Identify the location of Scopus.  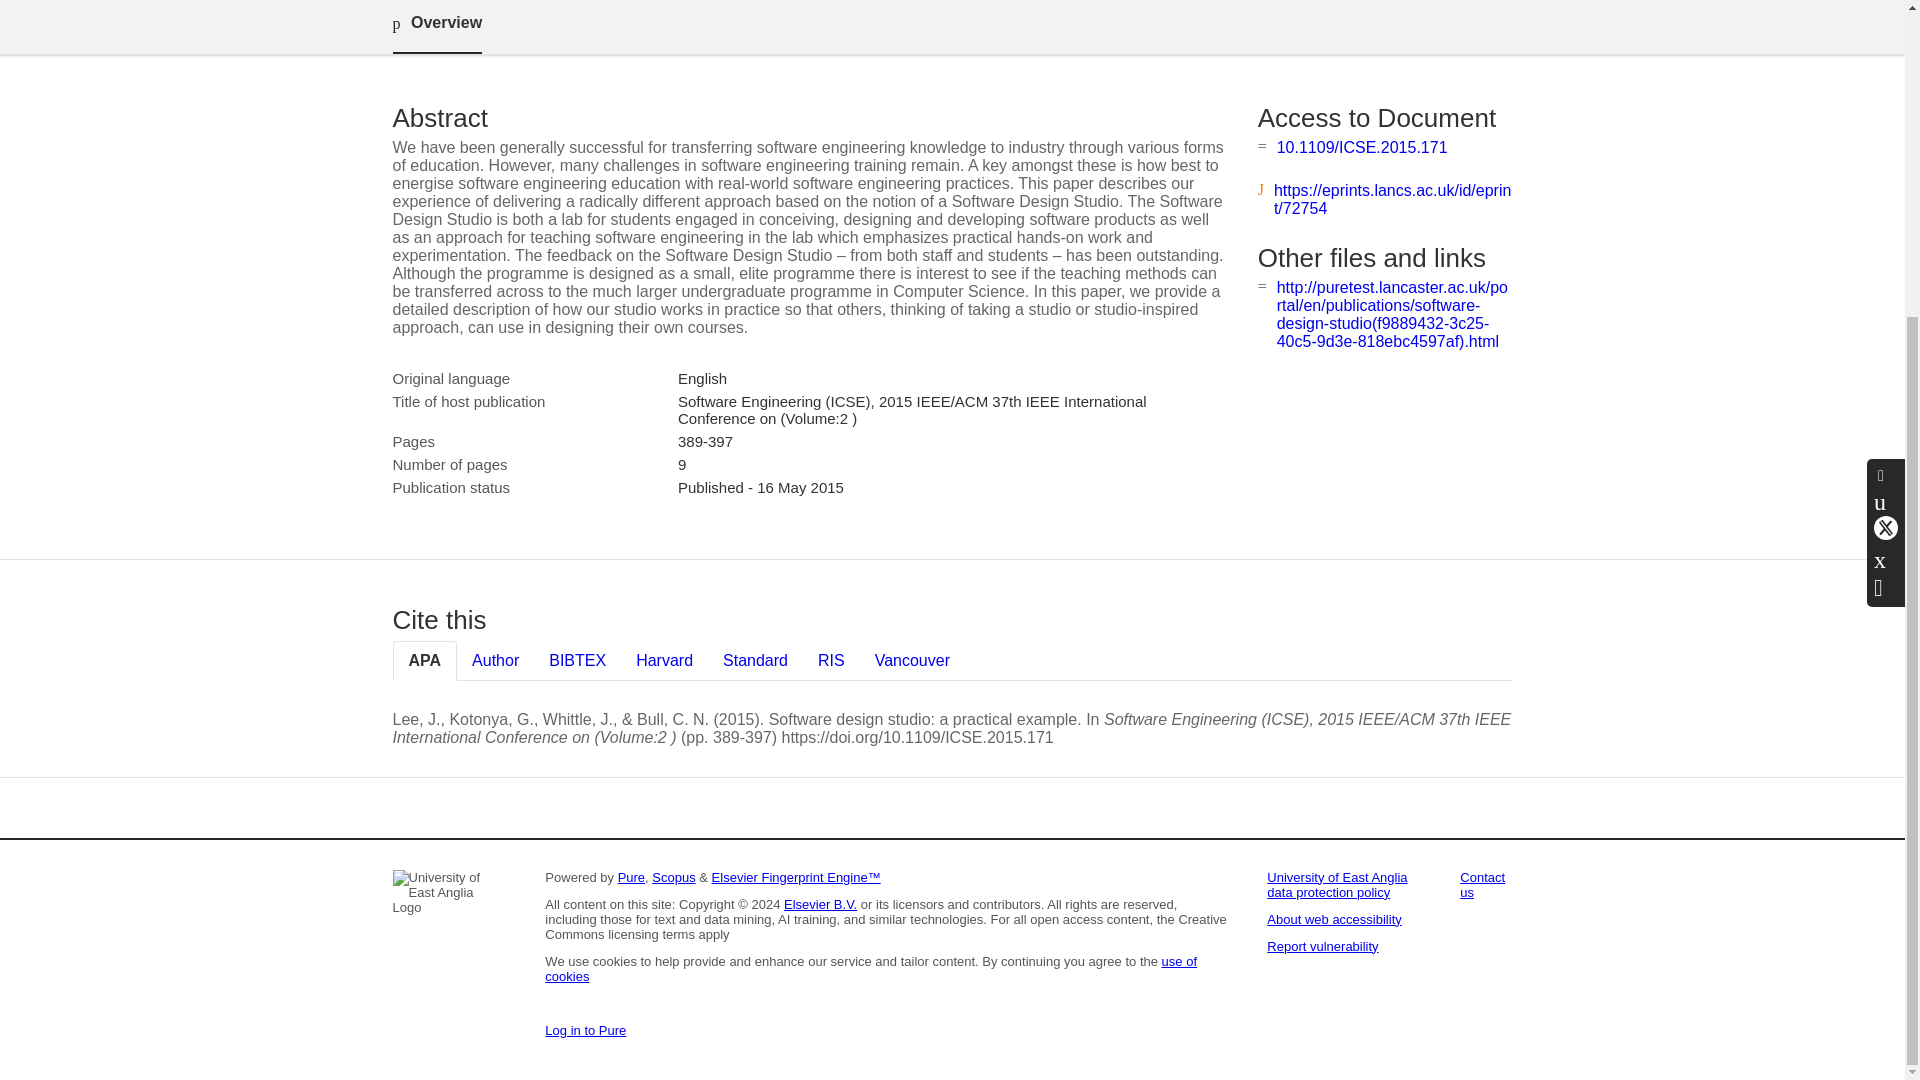
(674, 877).